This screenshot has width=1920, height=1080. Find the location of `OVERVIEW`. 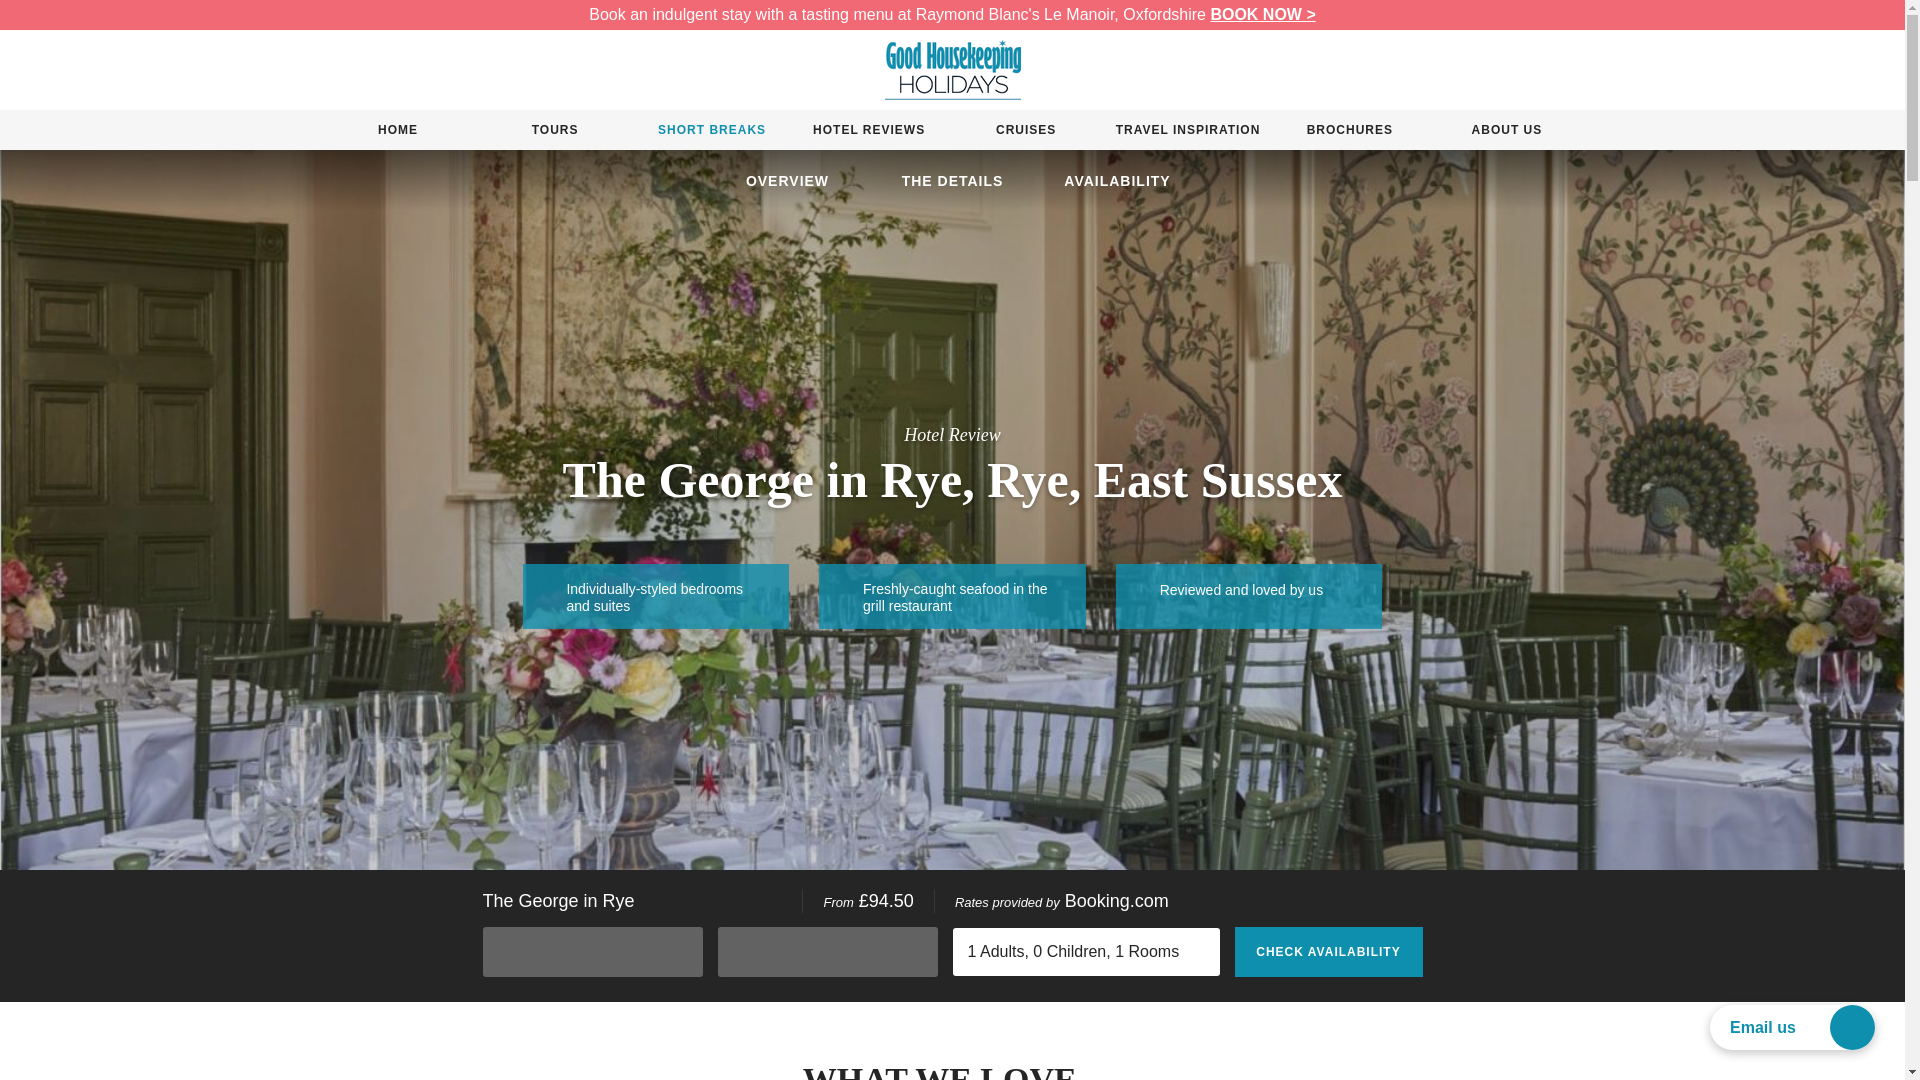

OVERVIEW is located at coordinates (787, 181).